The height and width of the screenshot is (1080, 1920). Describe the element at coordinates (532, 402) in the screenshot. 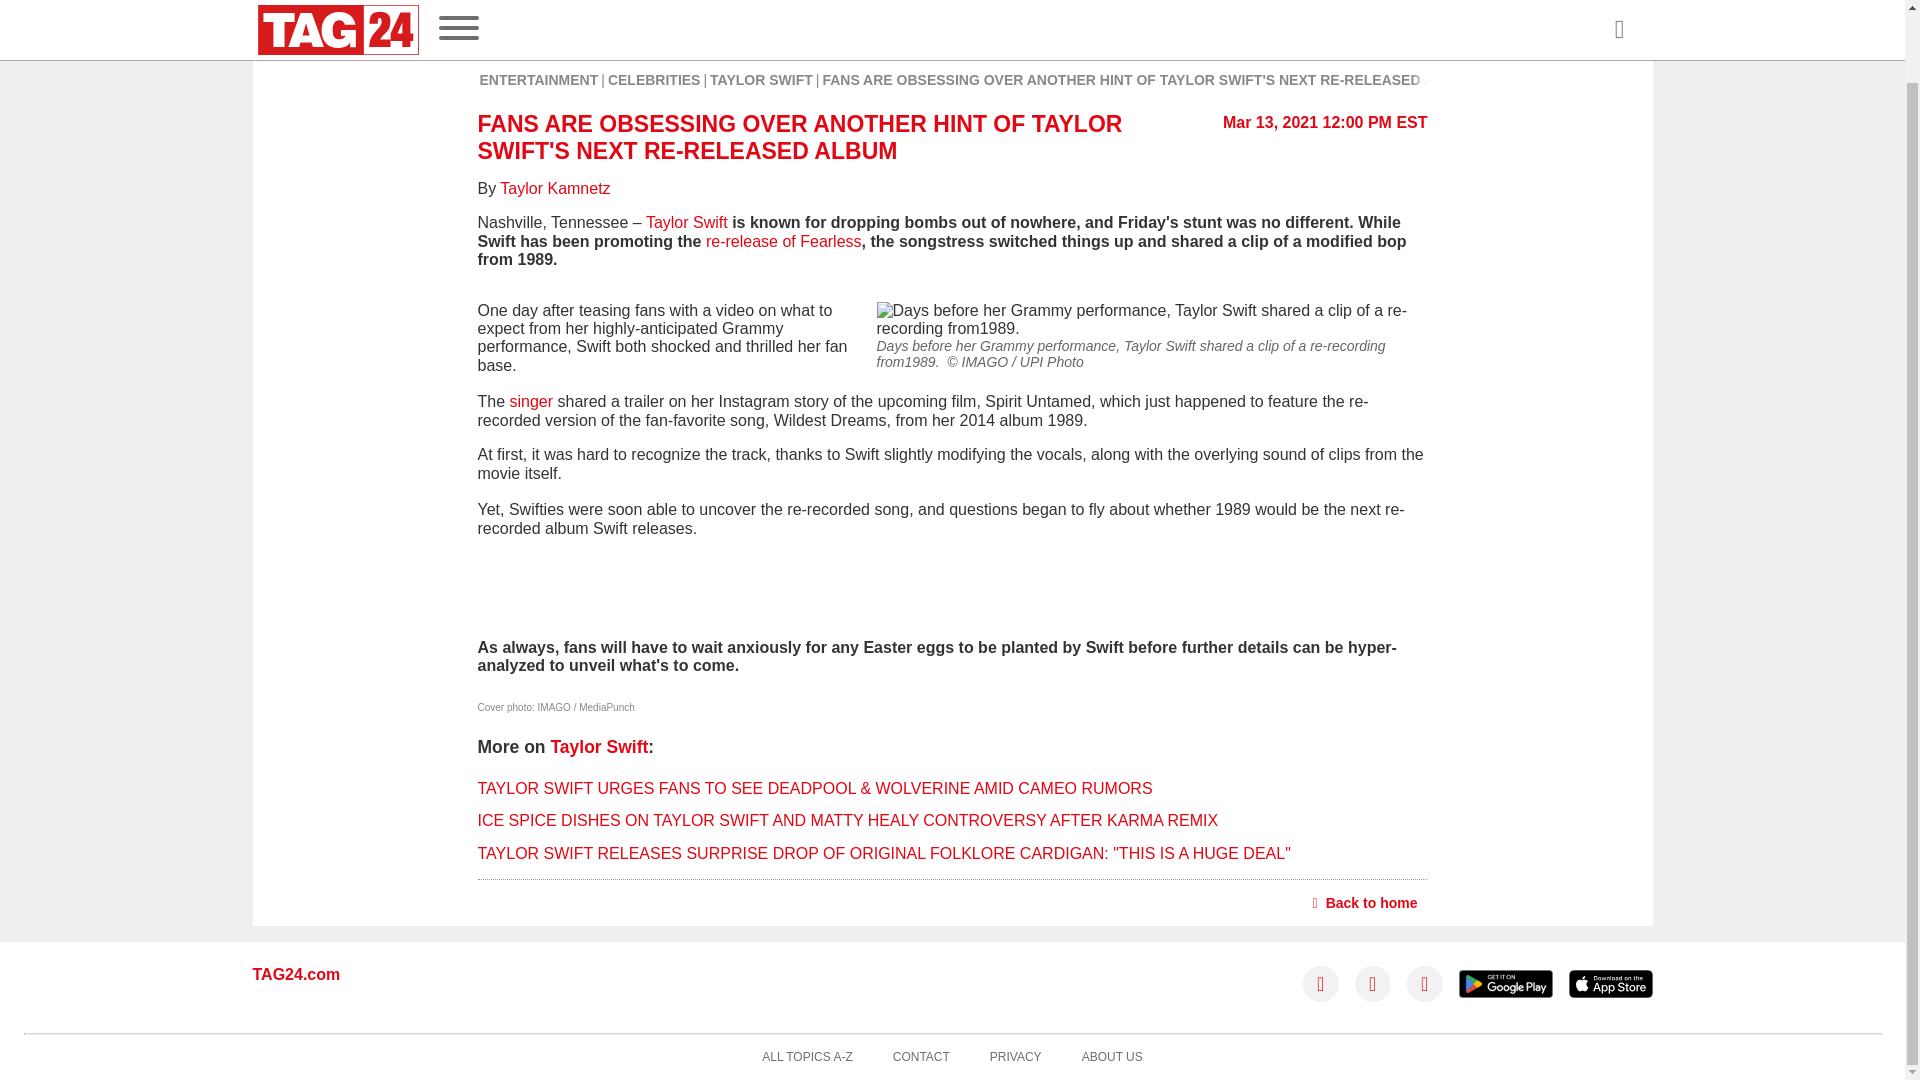

I see `singer` at that location.